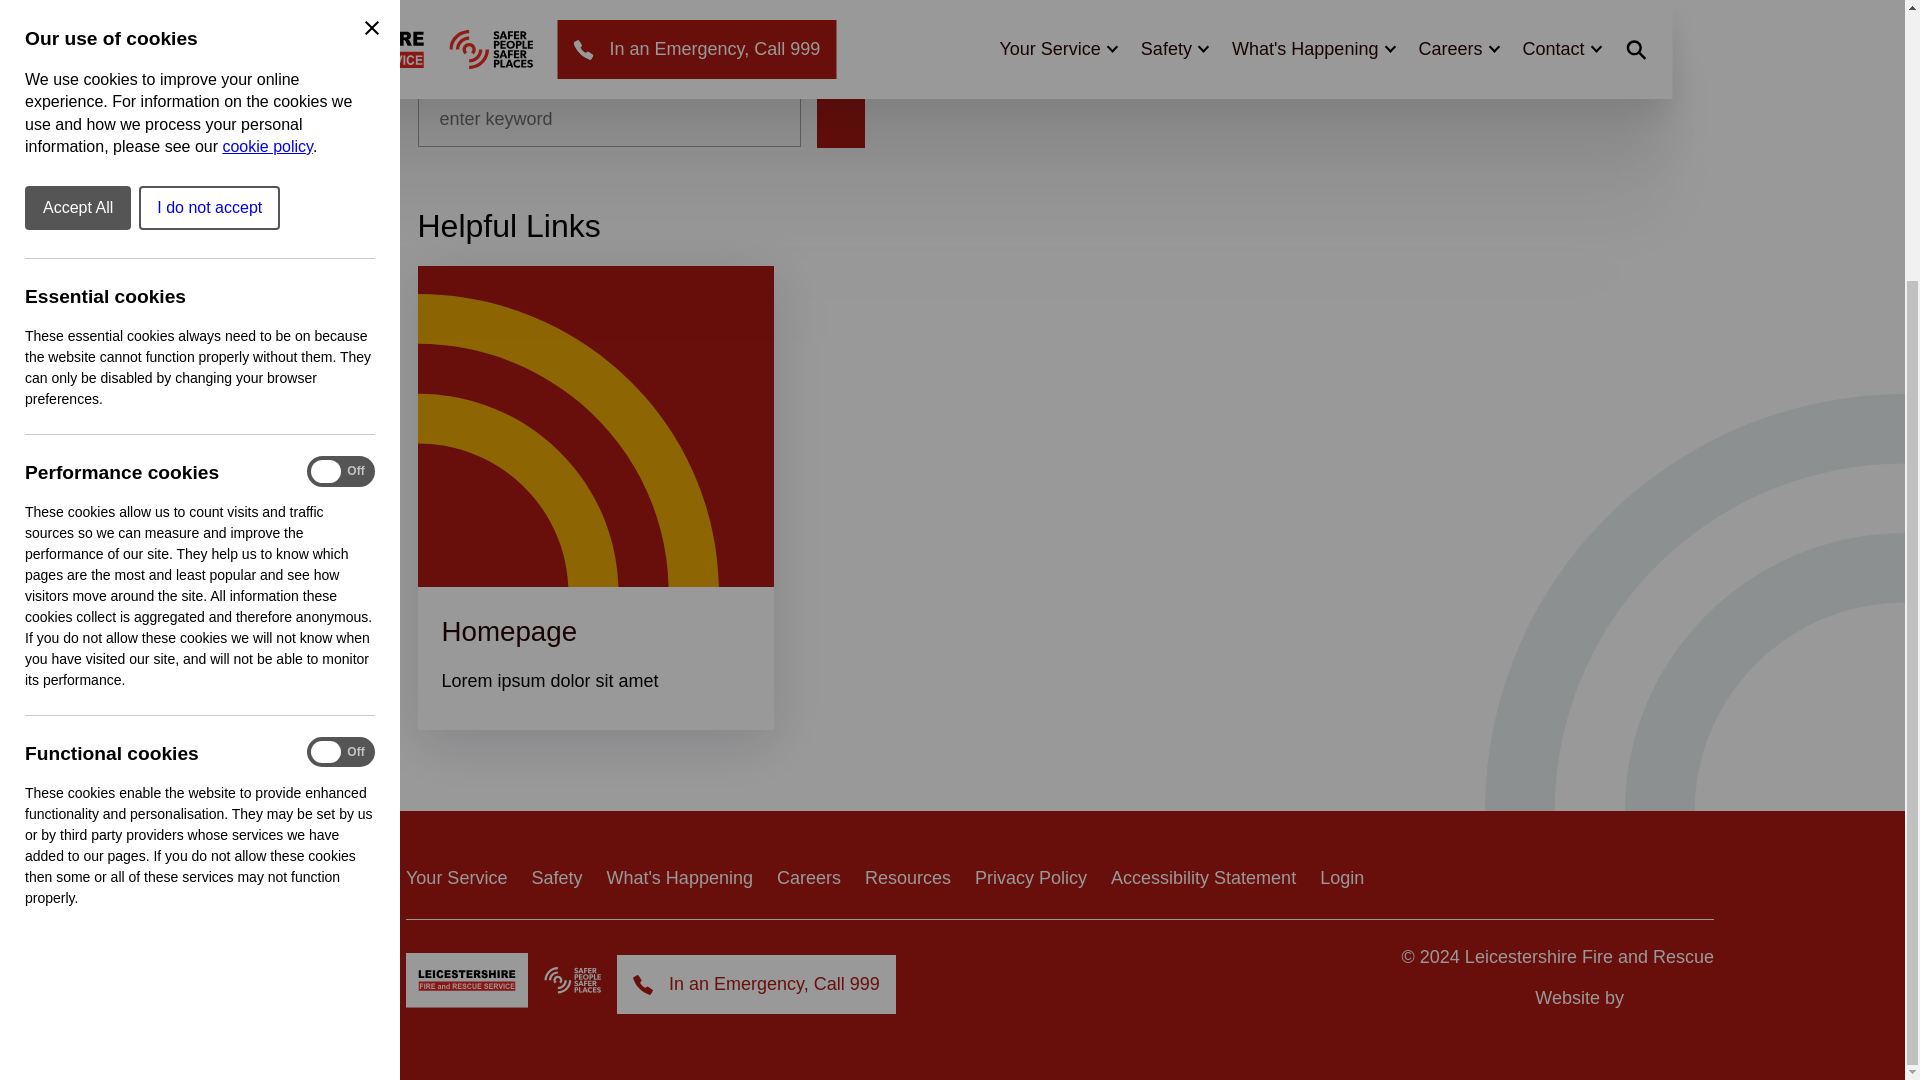 This screenshot has height=1080, width=1920. Describe the element at coordinates (572, 980) in the screenshot. I see `Safer Plaaces Logo` at that location.